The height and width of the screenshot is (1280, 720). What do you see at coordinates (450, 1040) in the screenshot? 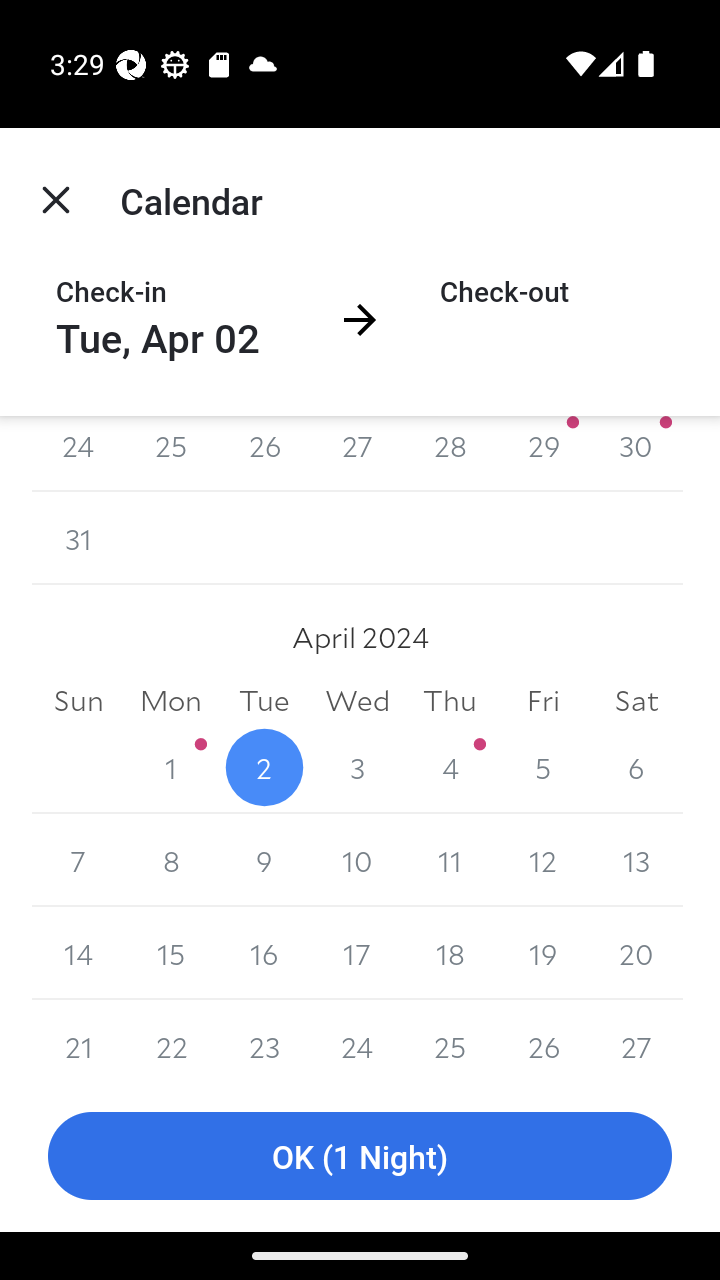
I see `25 25 April 2024` at bounding box center [450, 1040].